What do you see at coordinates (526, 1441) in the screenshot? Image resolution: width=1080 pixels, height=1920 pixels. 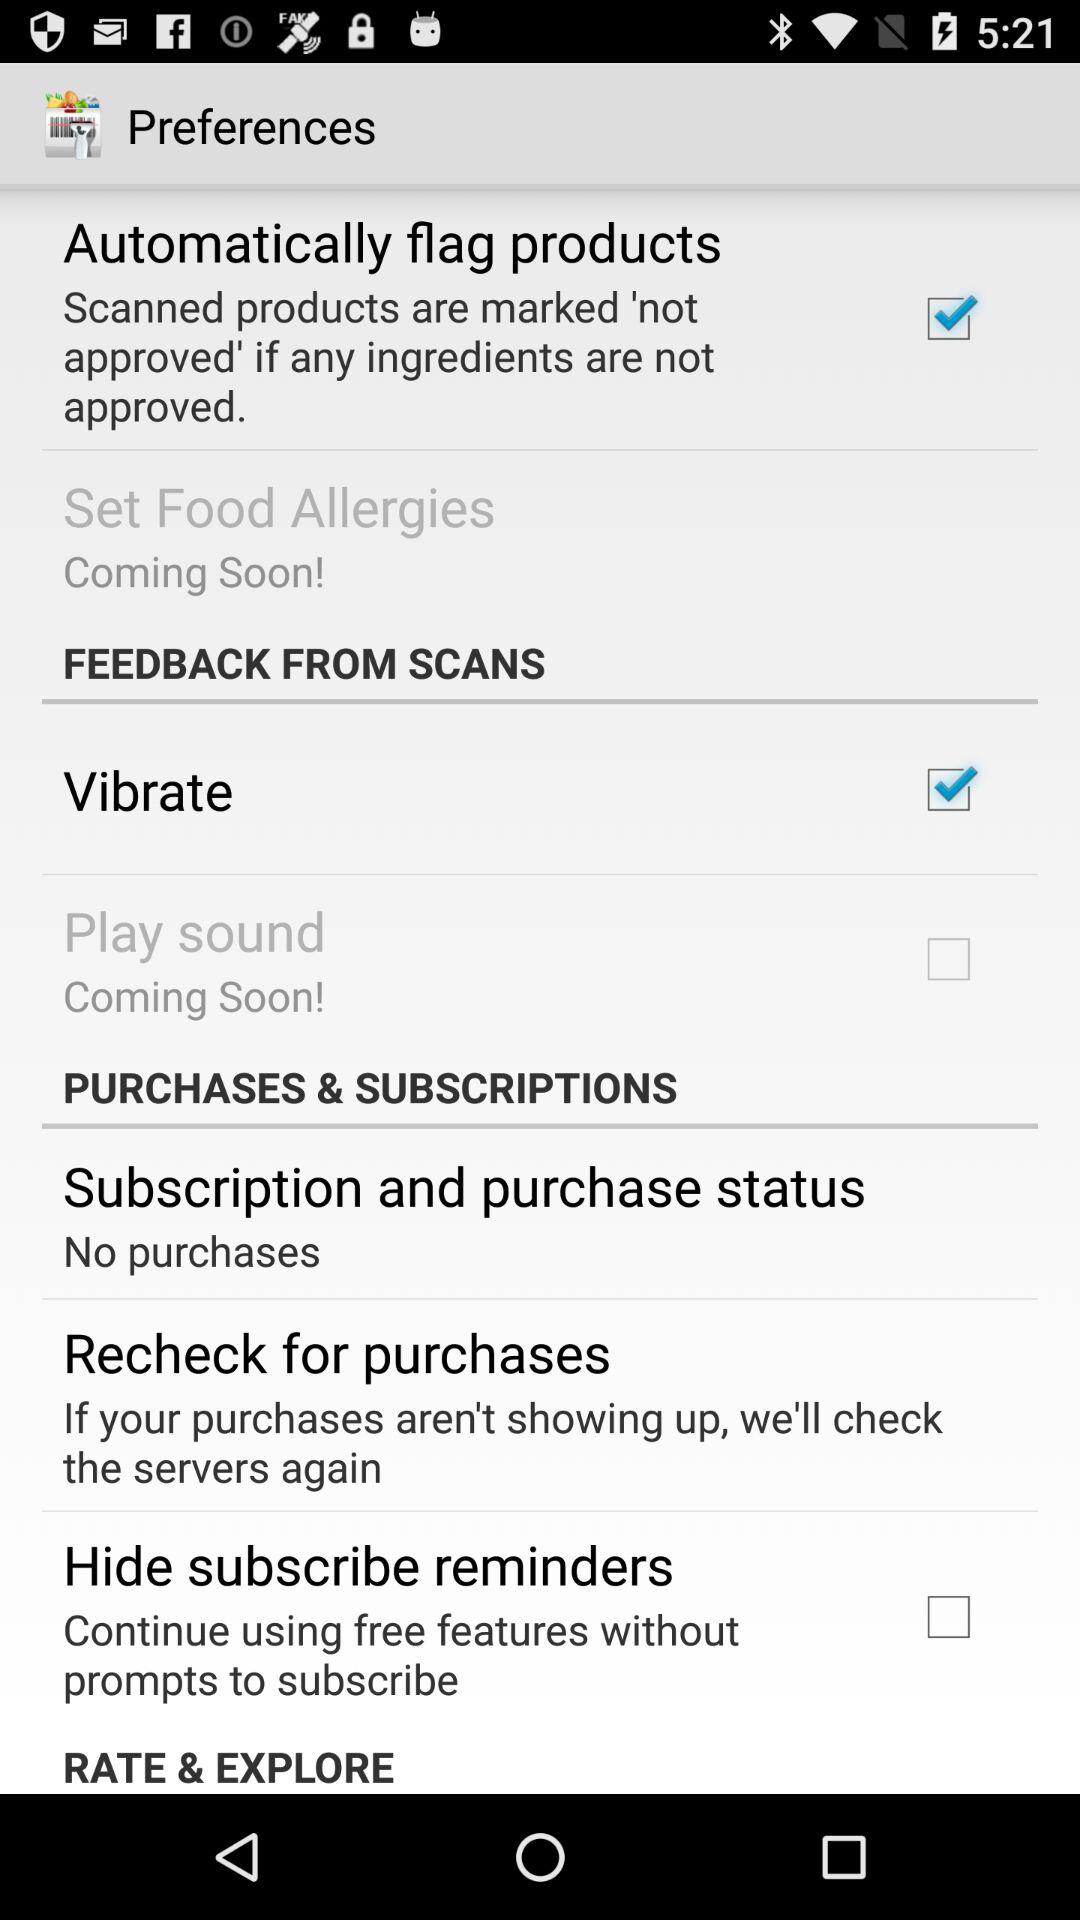 I see `open if your purchases item` at bounding box center [526, 1441].